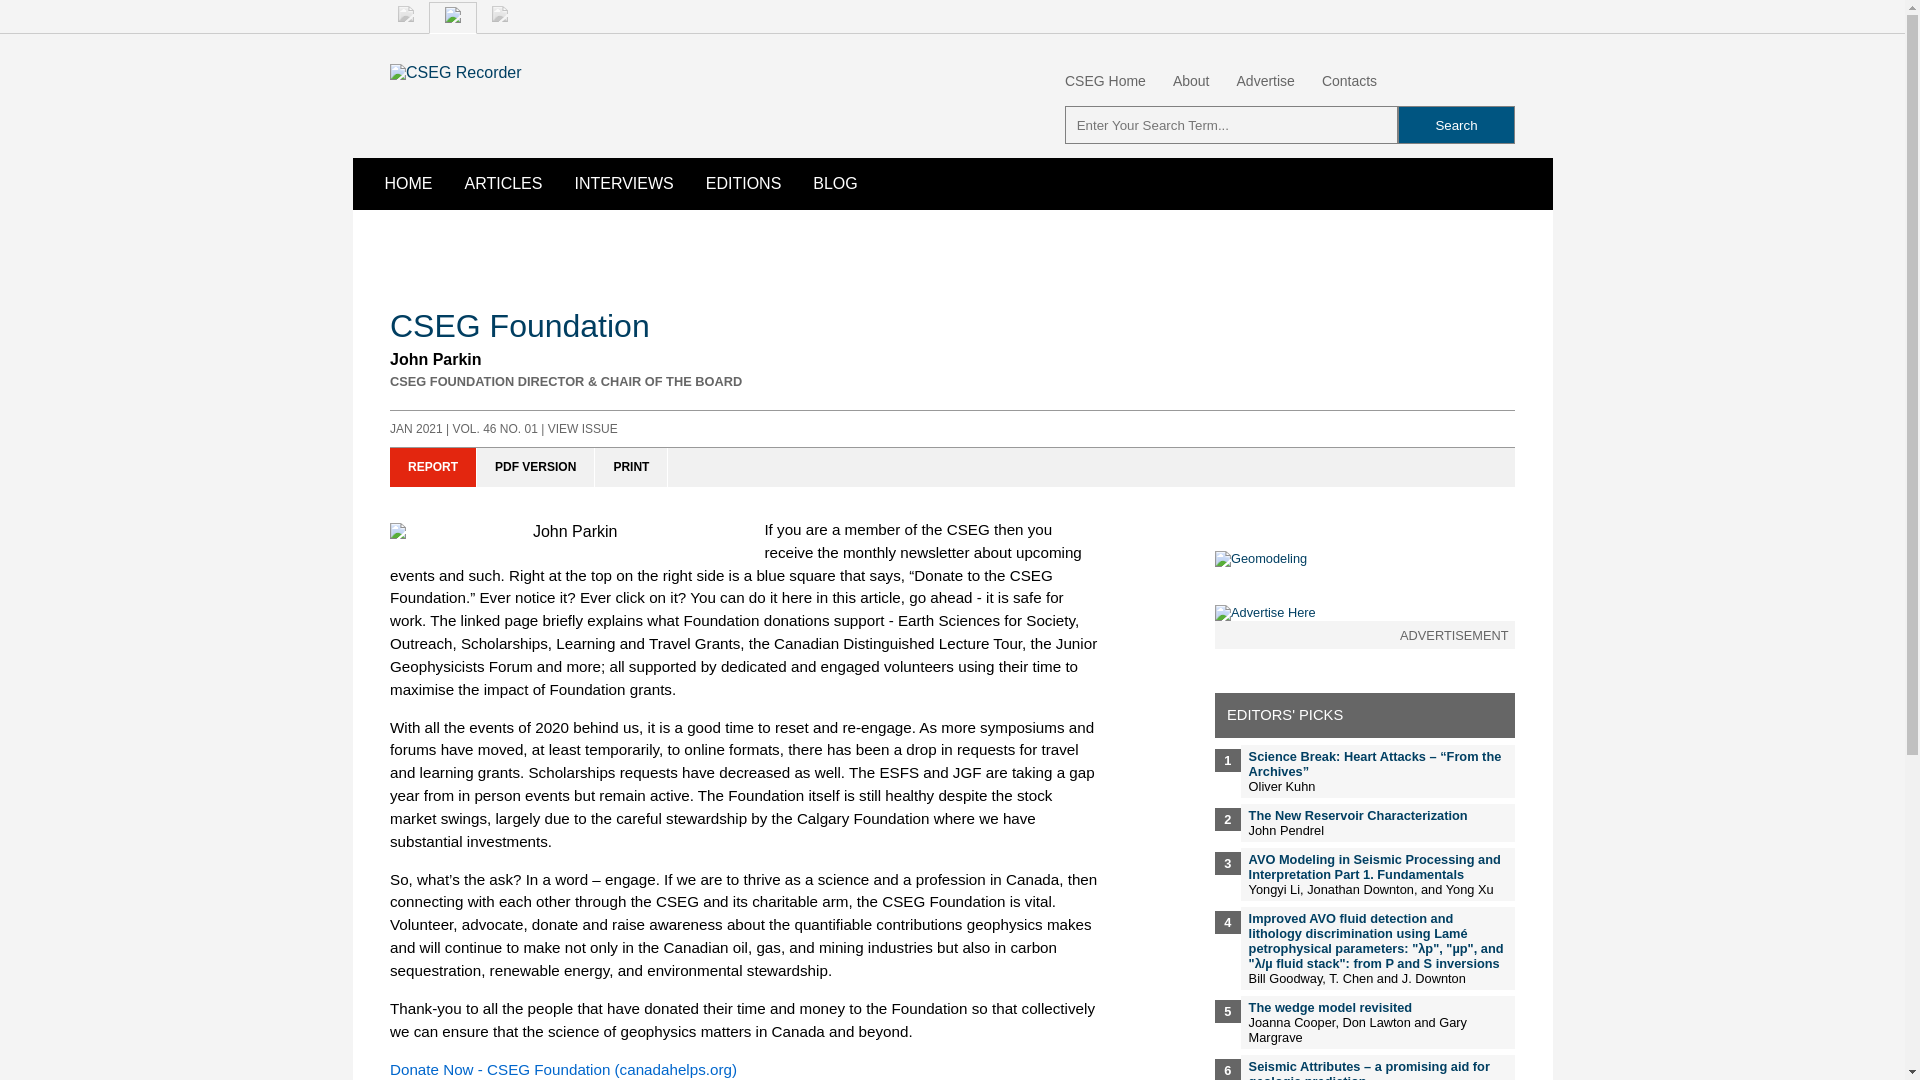  Describe the element at coordinates (834, 183) in the screenshot. I see `BLOG` at that location.